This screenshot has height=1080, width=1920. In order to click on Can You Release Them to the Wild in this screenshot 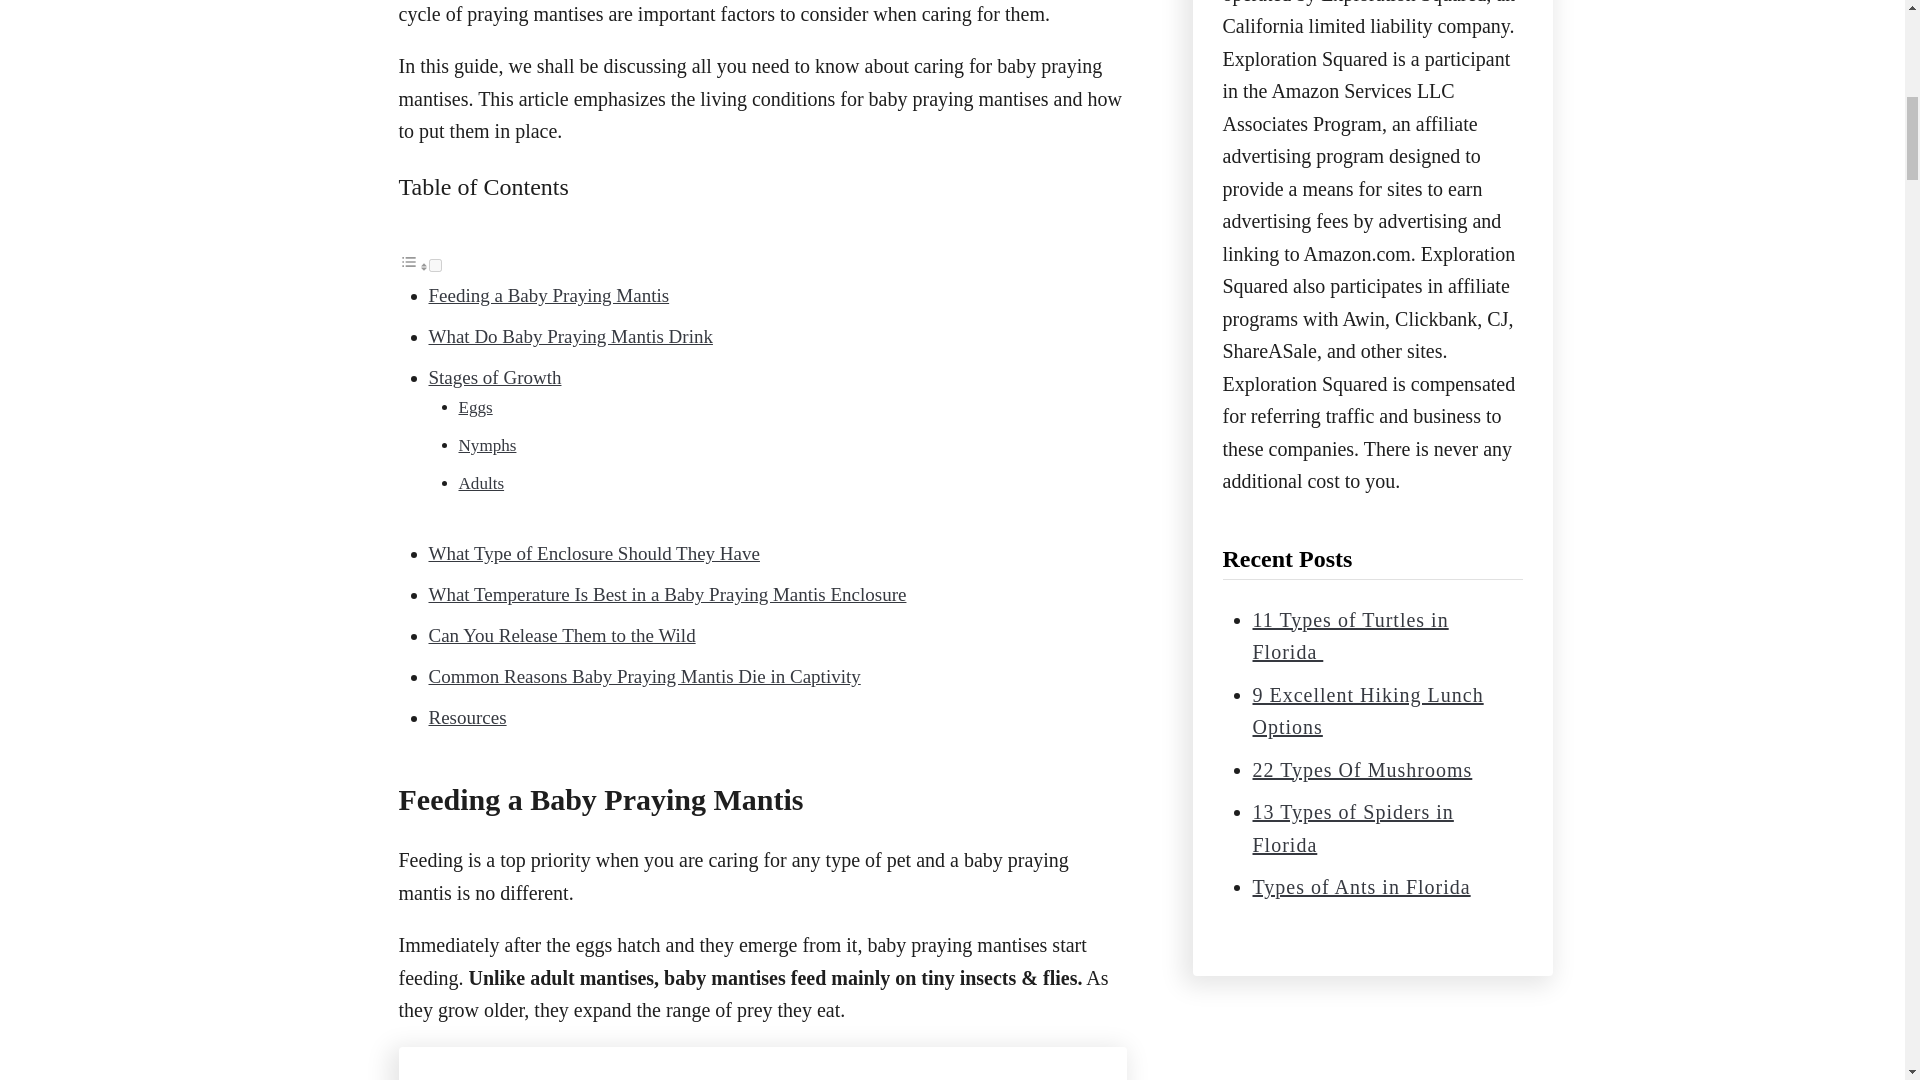, I will do `click(562, 635)`.